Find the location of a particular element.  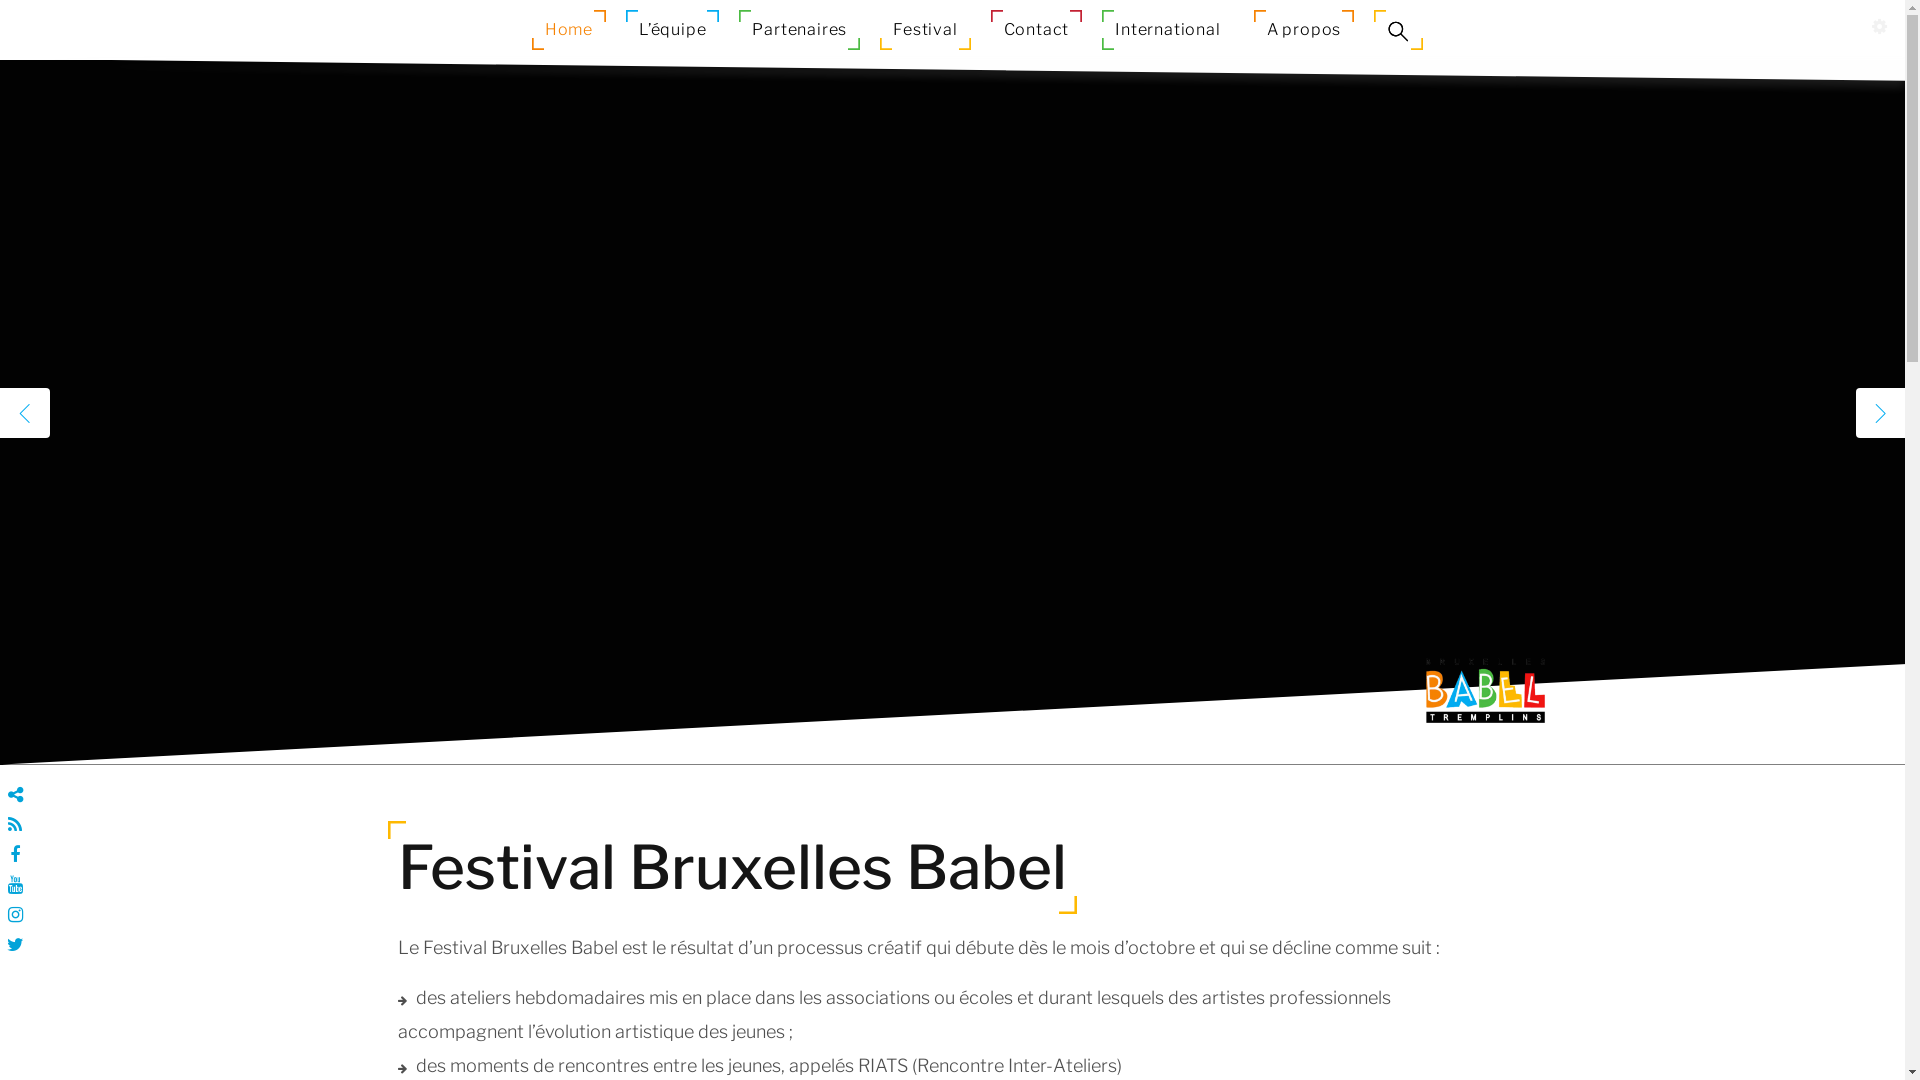

 Facebook is located at coordinates (15, 855).